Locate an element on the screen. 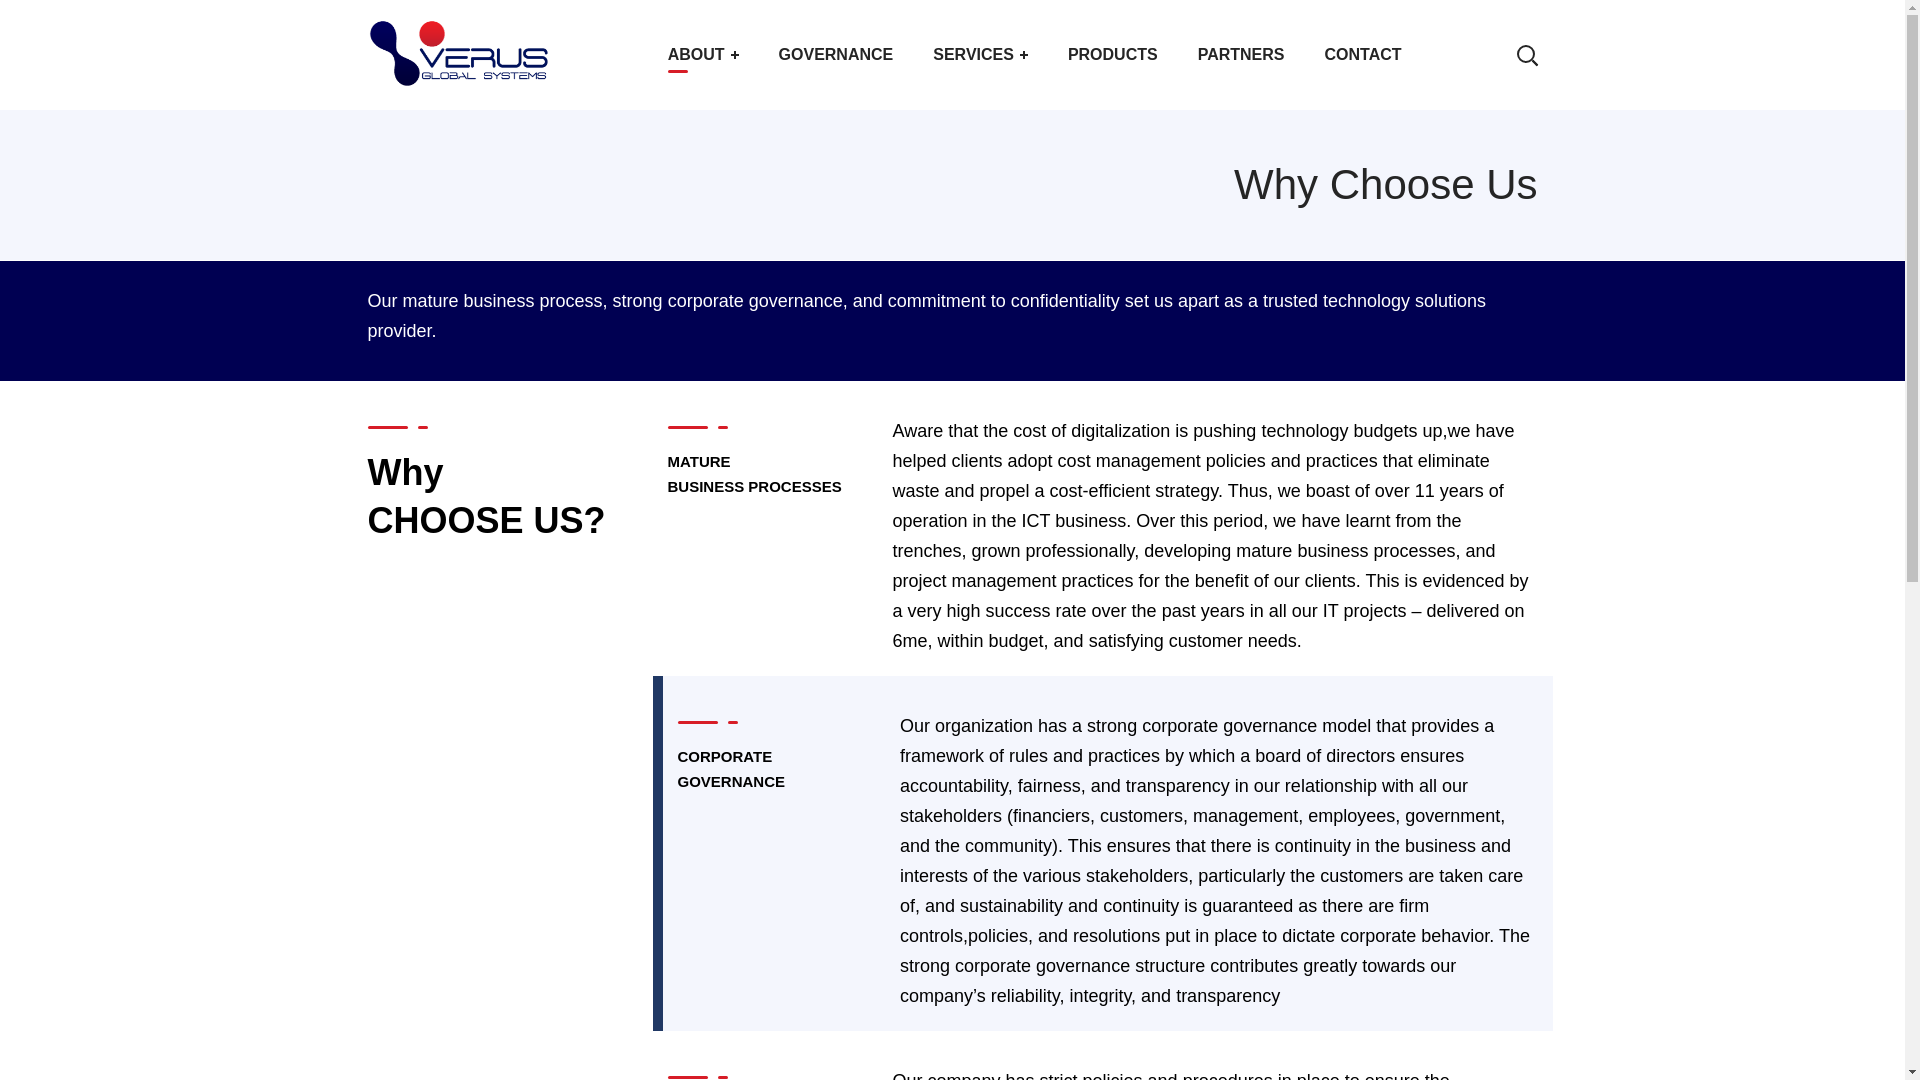 The height and width of the screenshot is (1080, 1920). ABOUT is located at coordinates (703, 55).